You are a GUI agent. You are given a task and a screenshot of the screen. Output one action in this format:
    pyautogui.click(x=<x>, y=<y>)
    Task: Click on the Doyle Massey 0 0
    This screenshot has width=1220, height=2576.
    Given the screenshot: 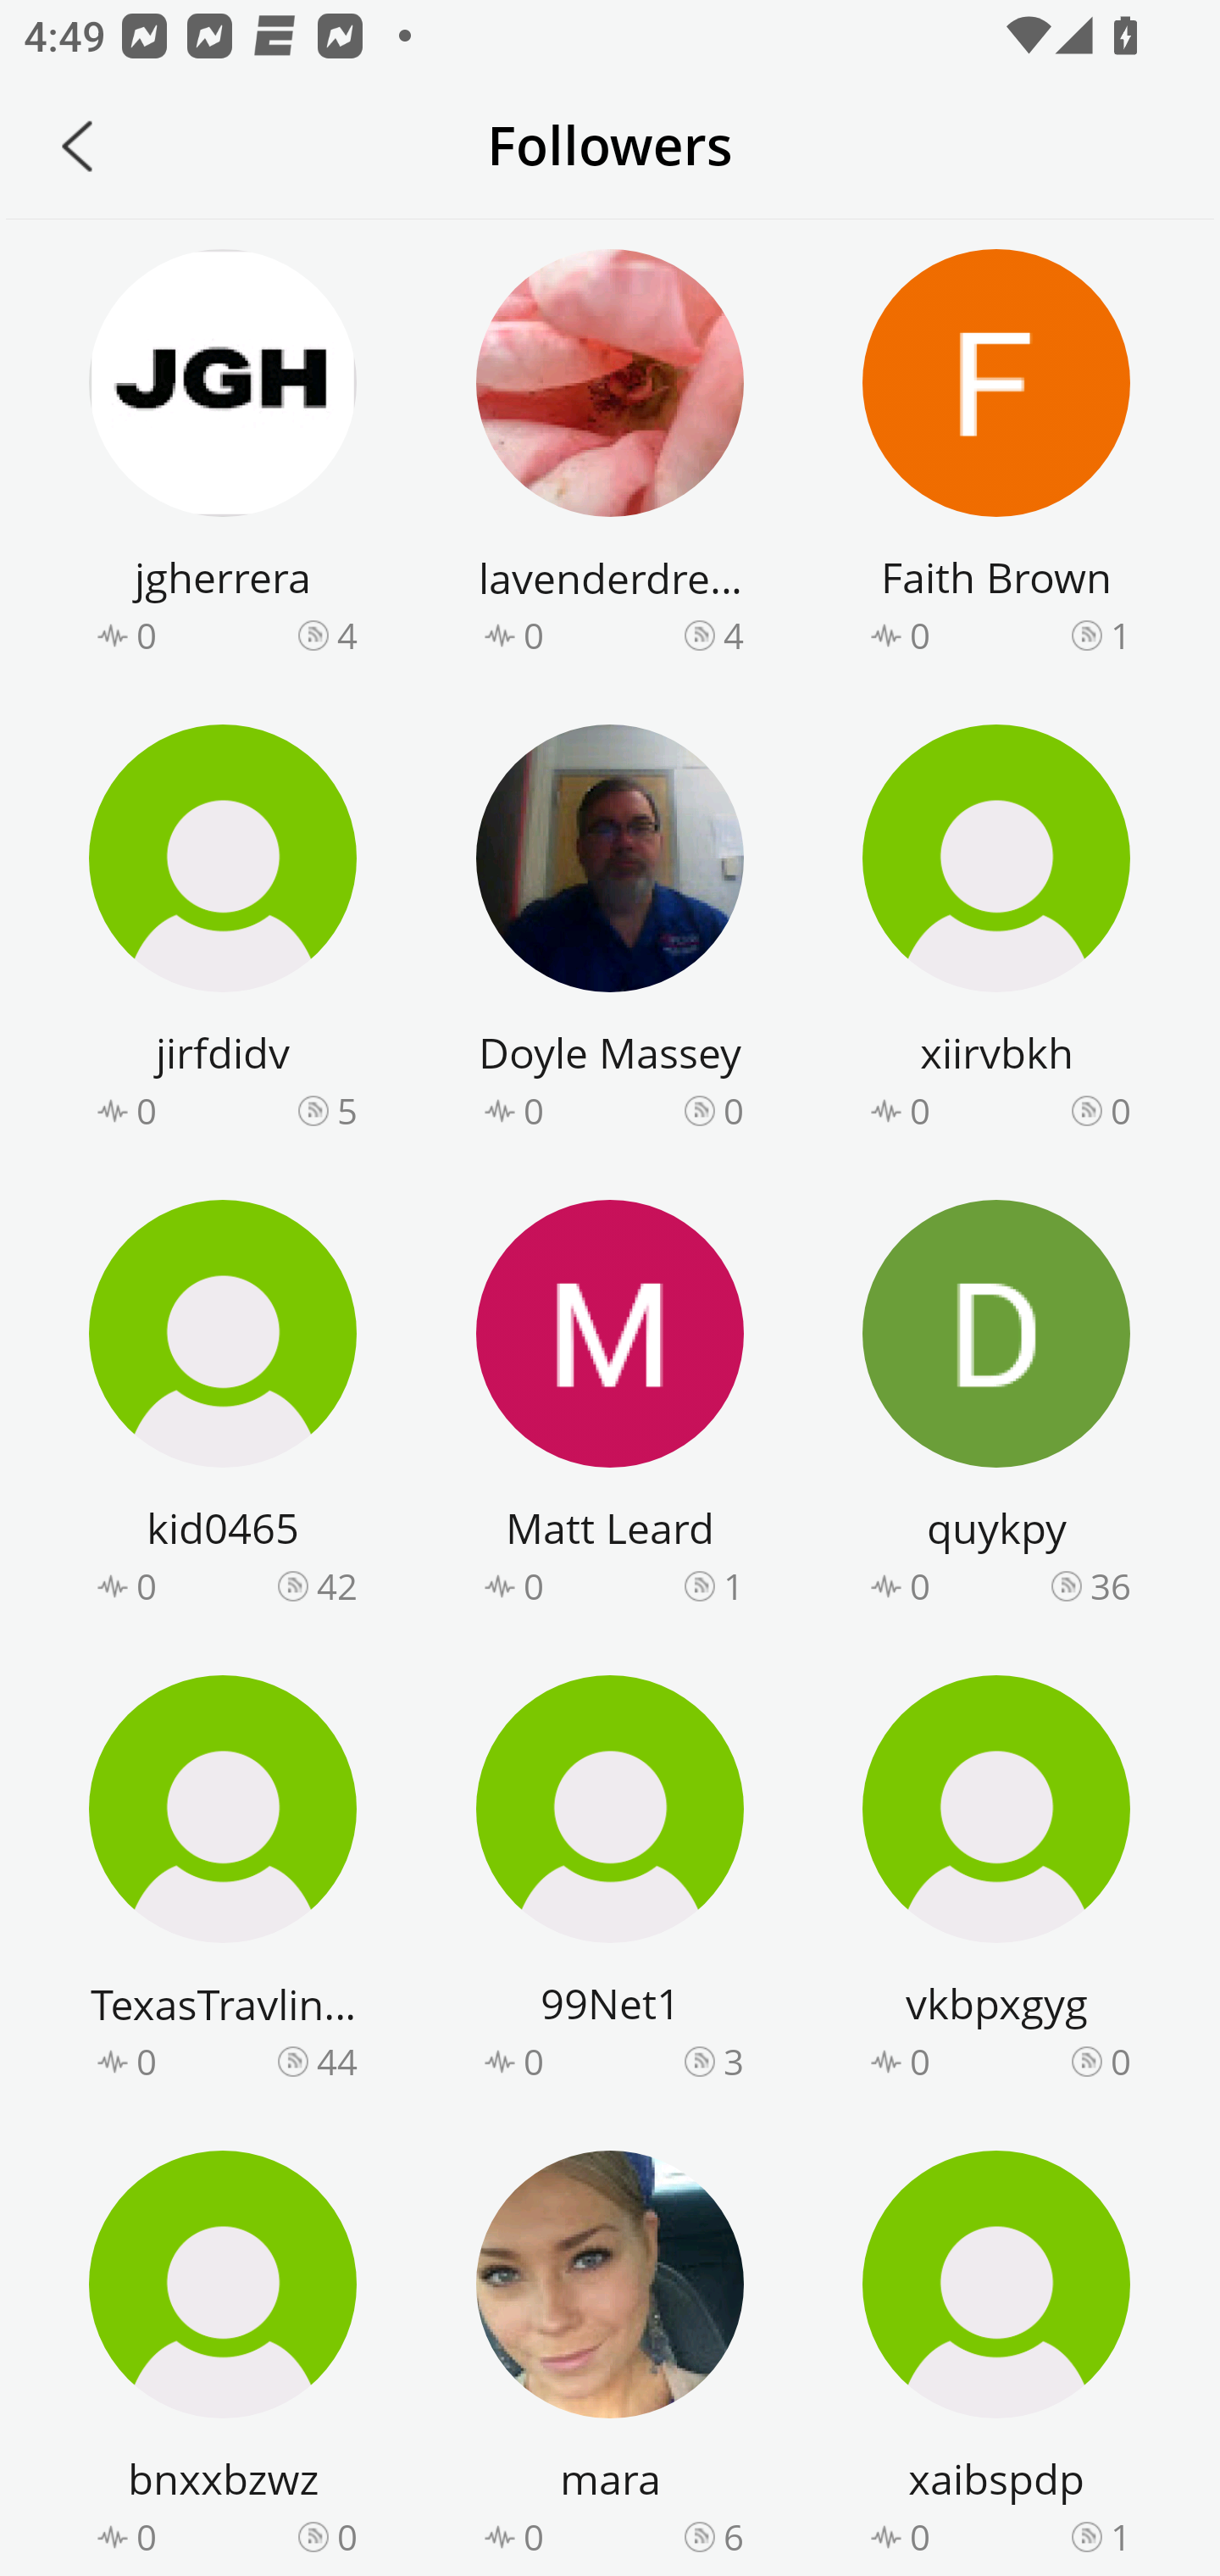 What is the action you would take?
    pyautogui.click(x=610, y=932)
    